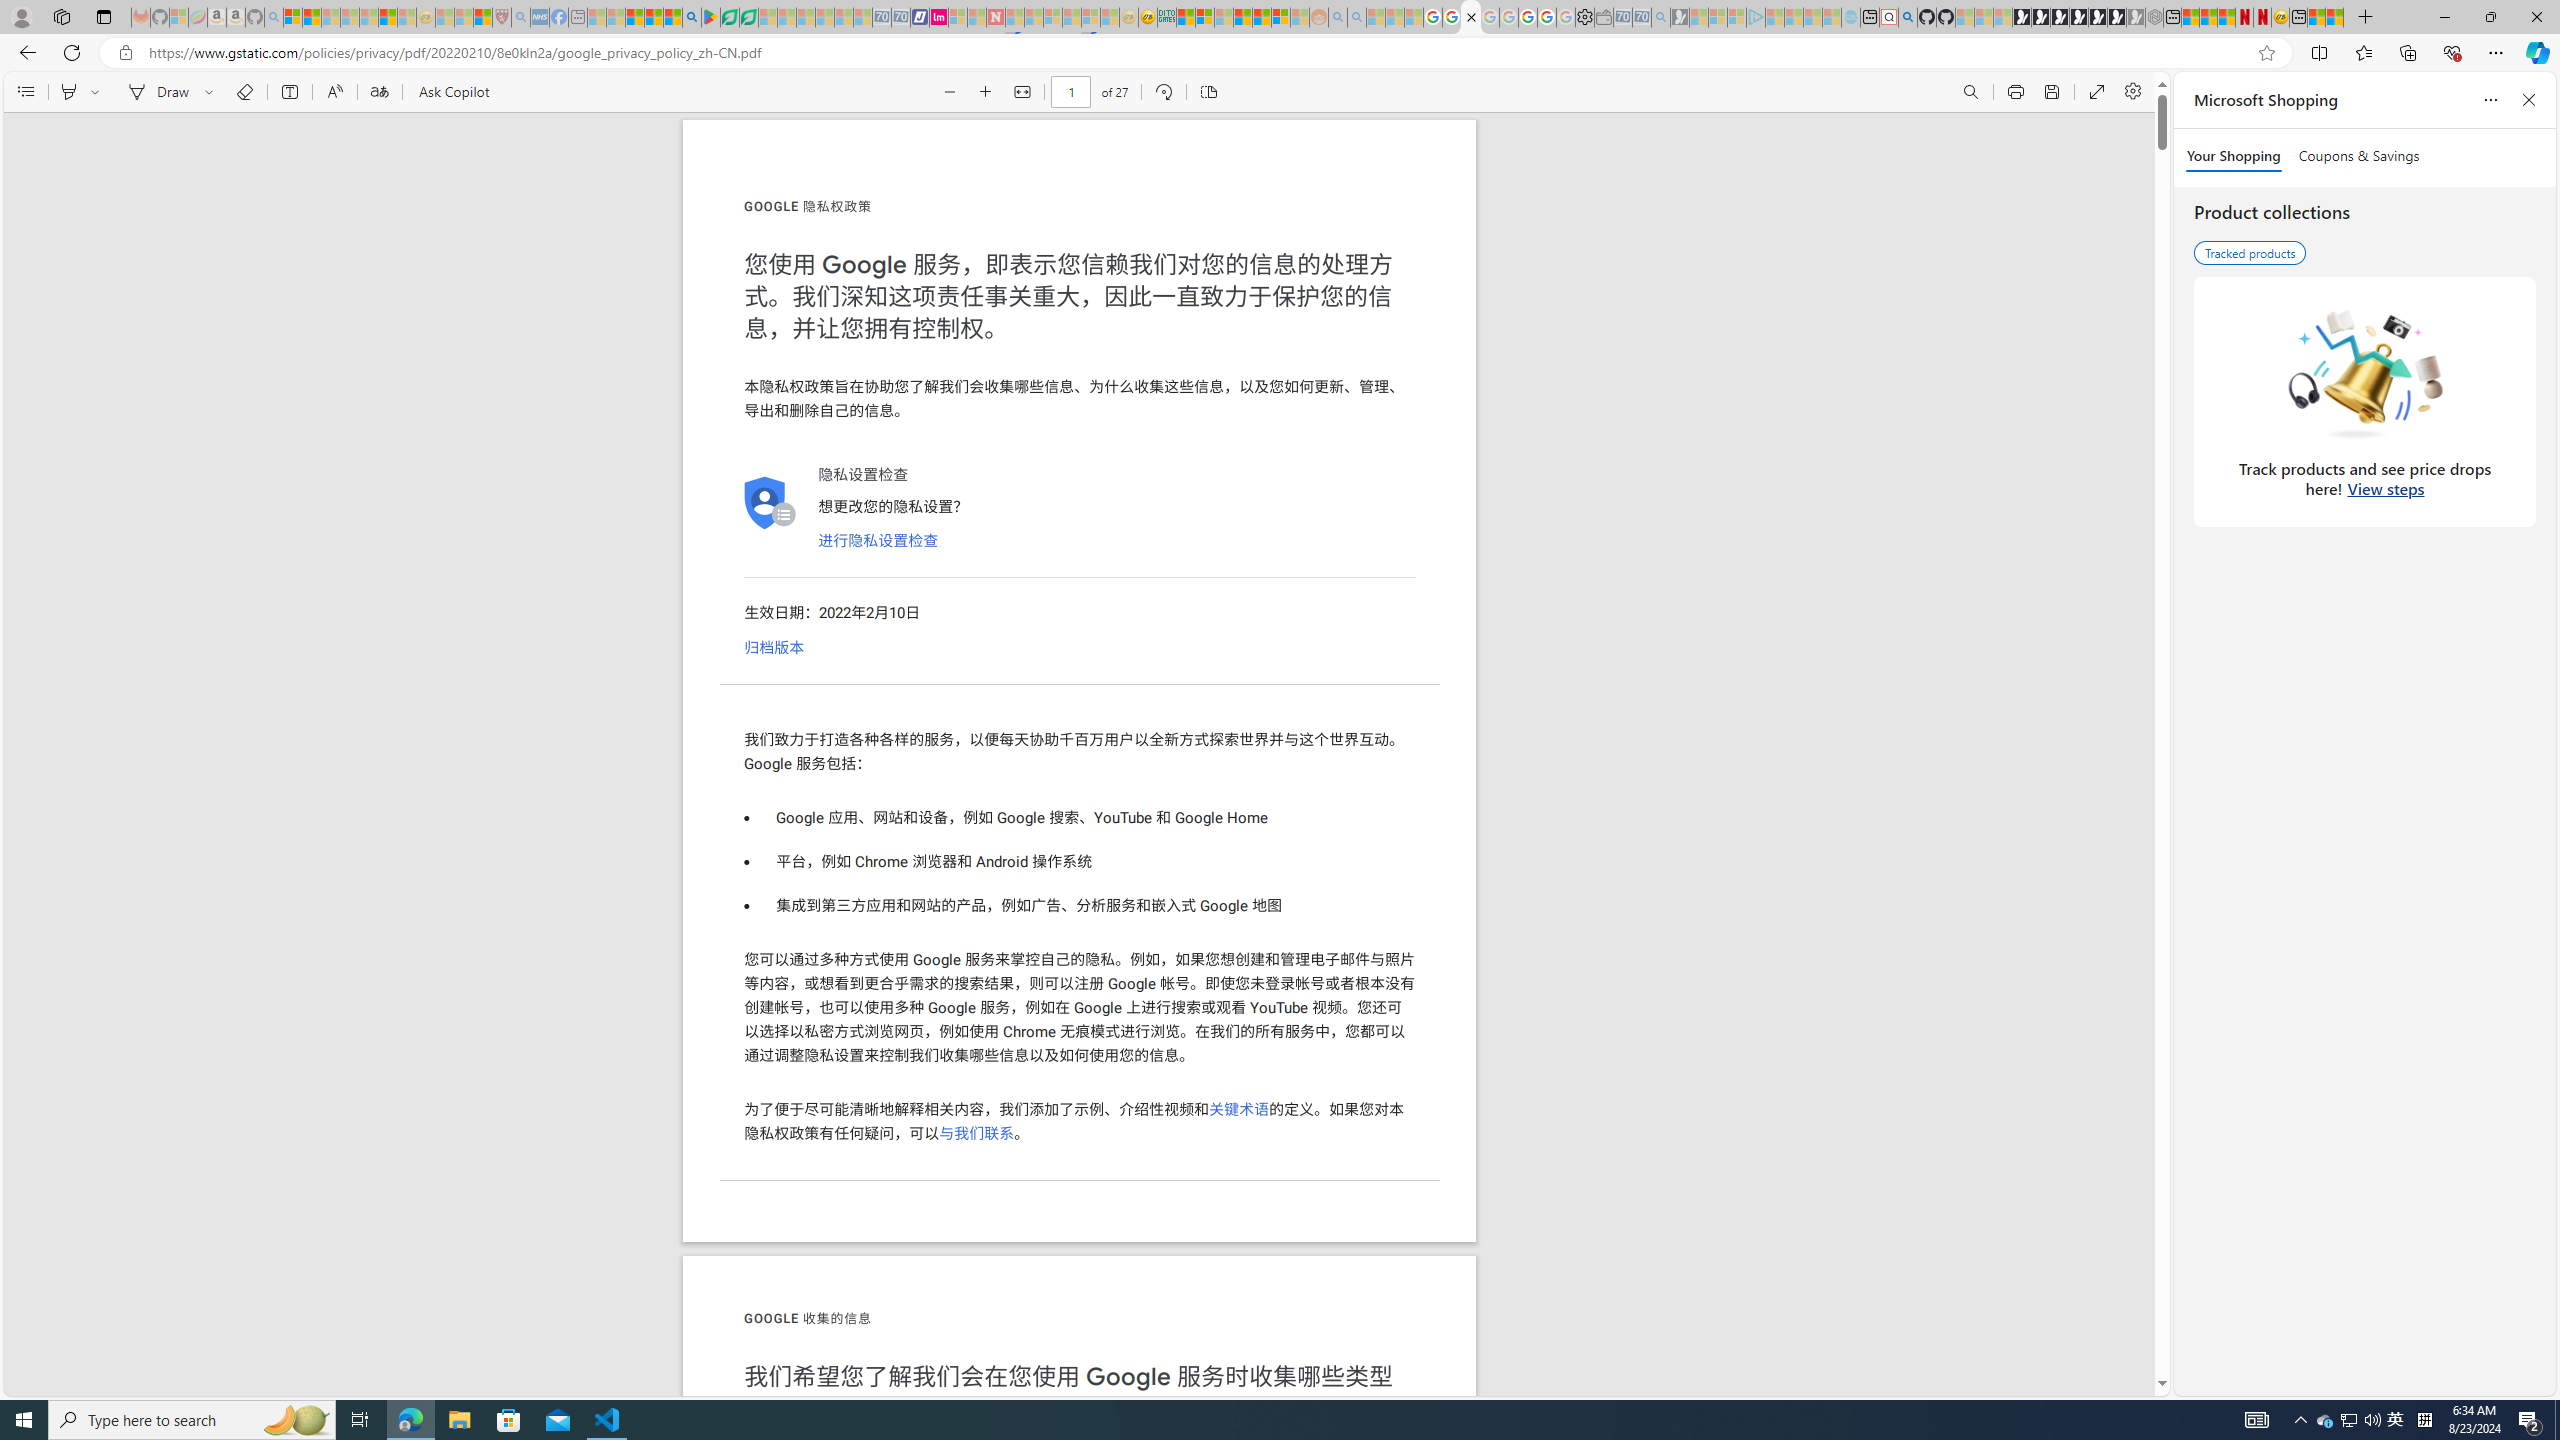 The height and width of the screenshot is (1440, 2560). Describe the element at coordinates (244, 92) in the screenshot. I see `Erase` at that location.